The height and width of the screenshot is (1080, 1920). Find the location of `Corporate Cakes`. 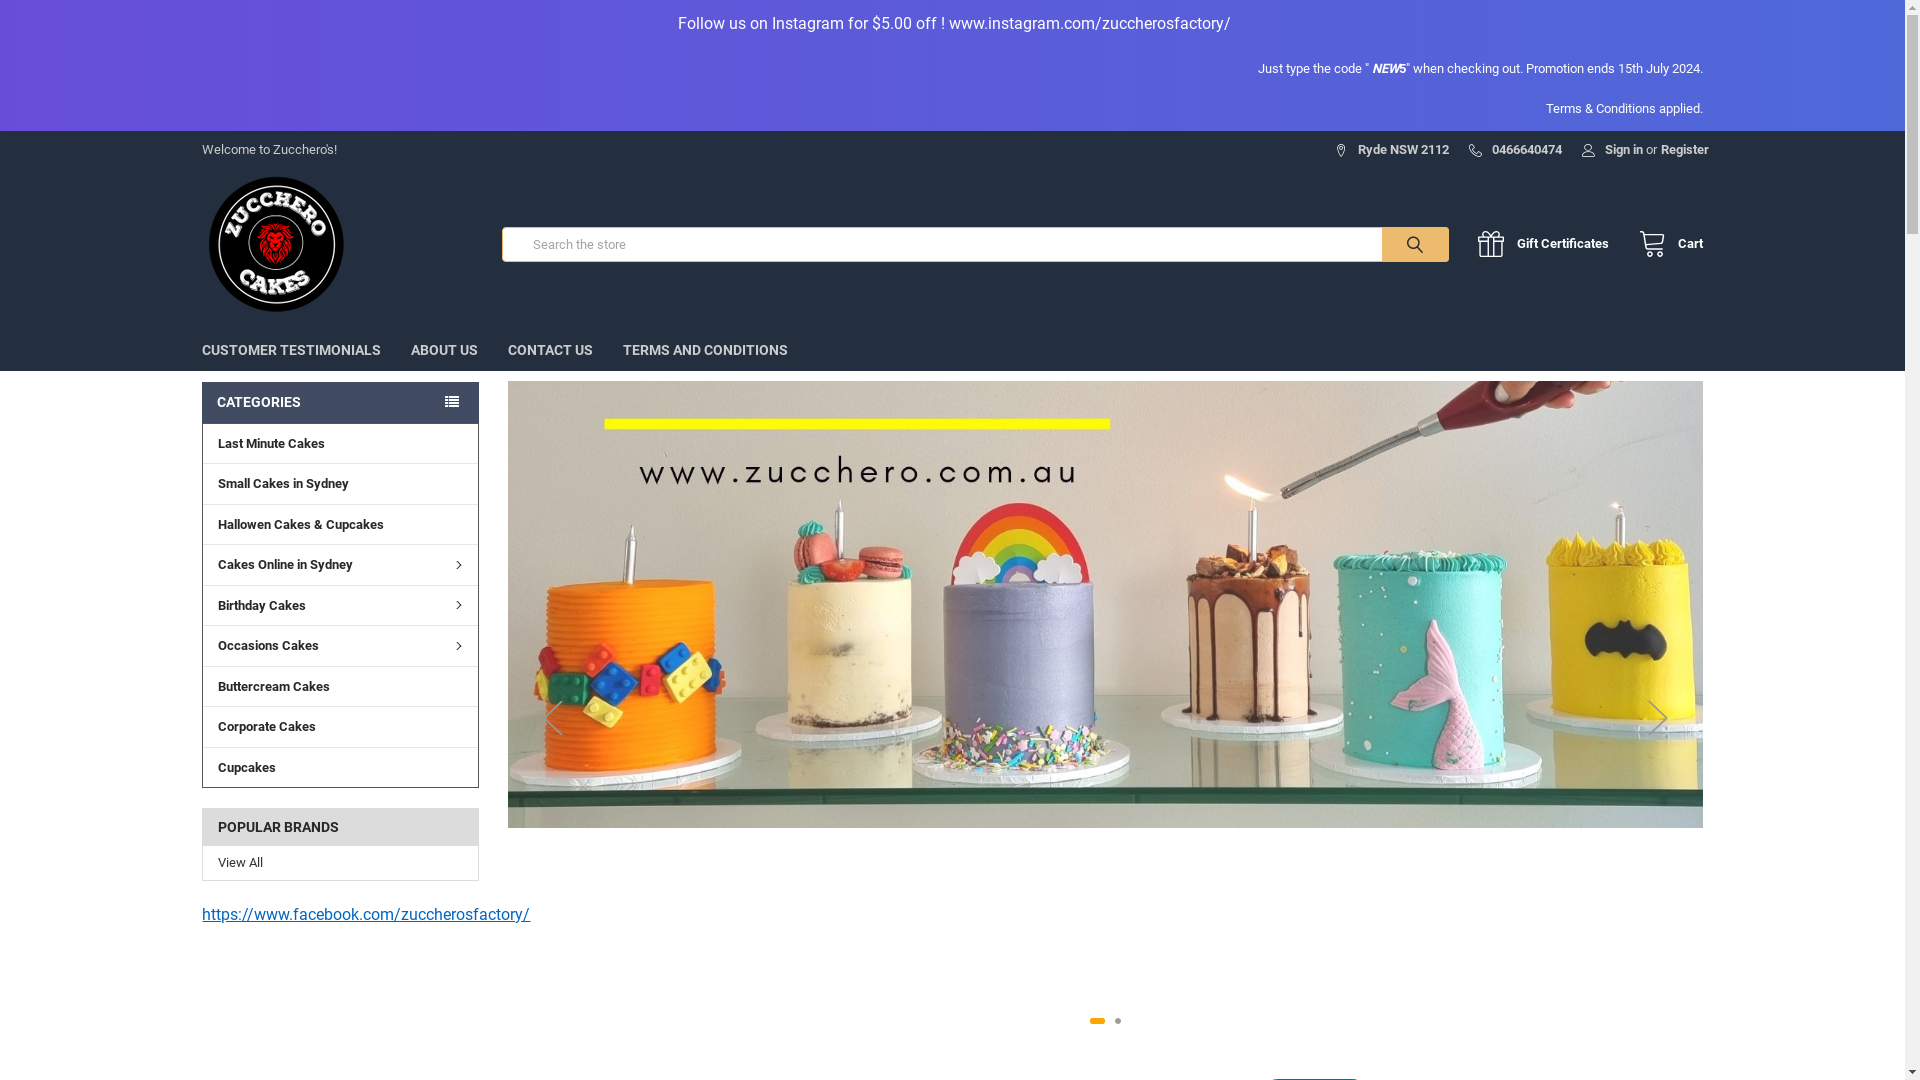

Corporate Cakes is located at coordinates (340, 726).